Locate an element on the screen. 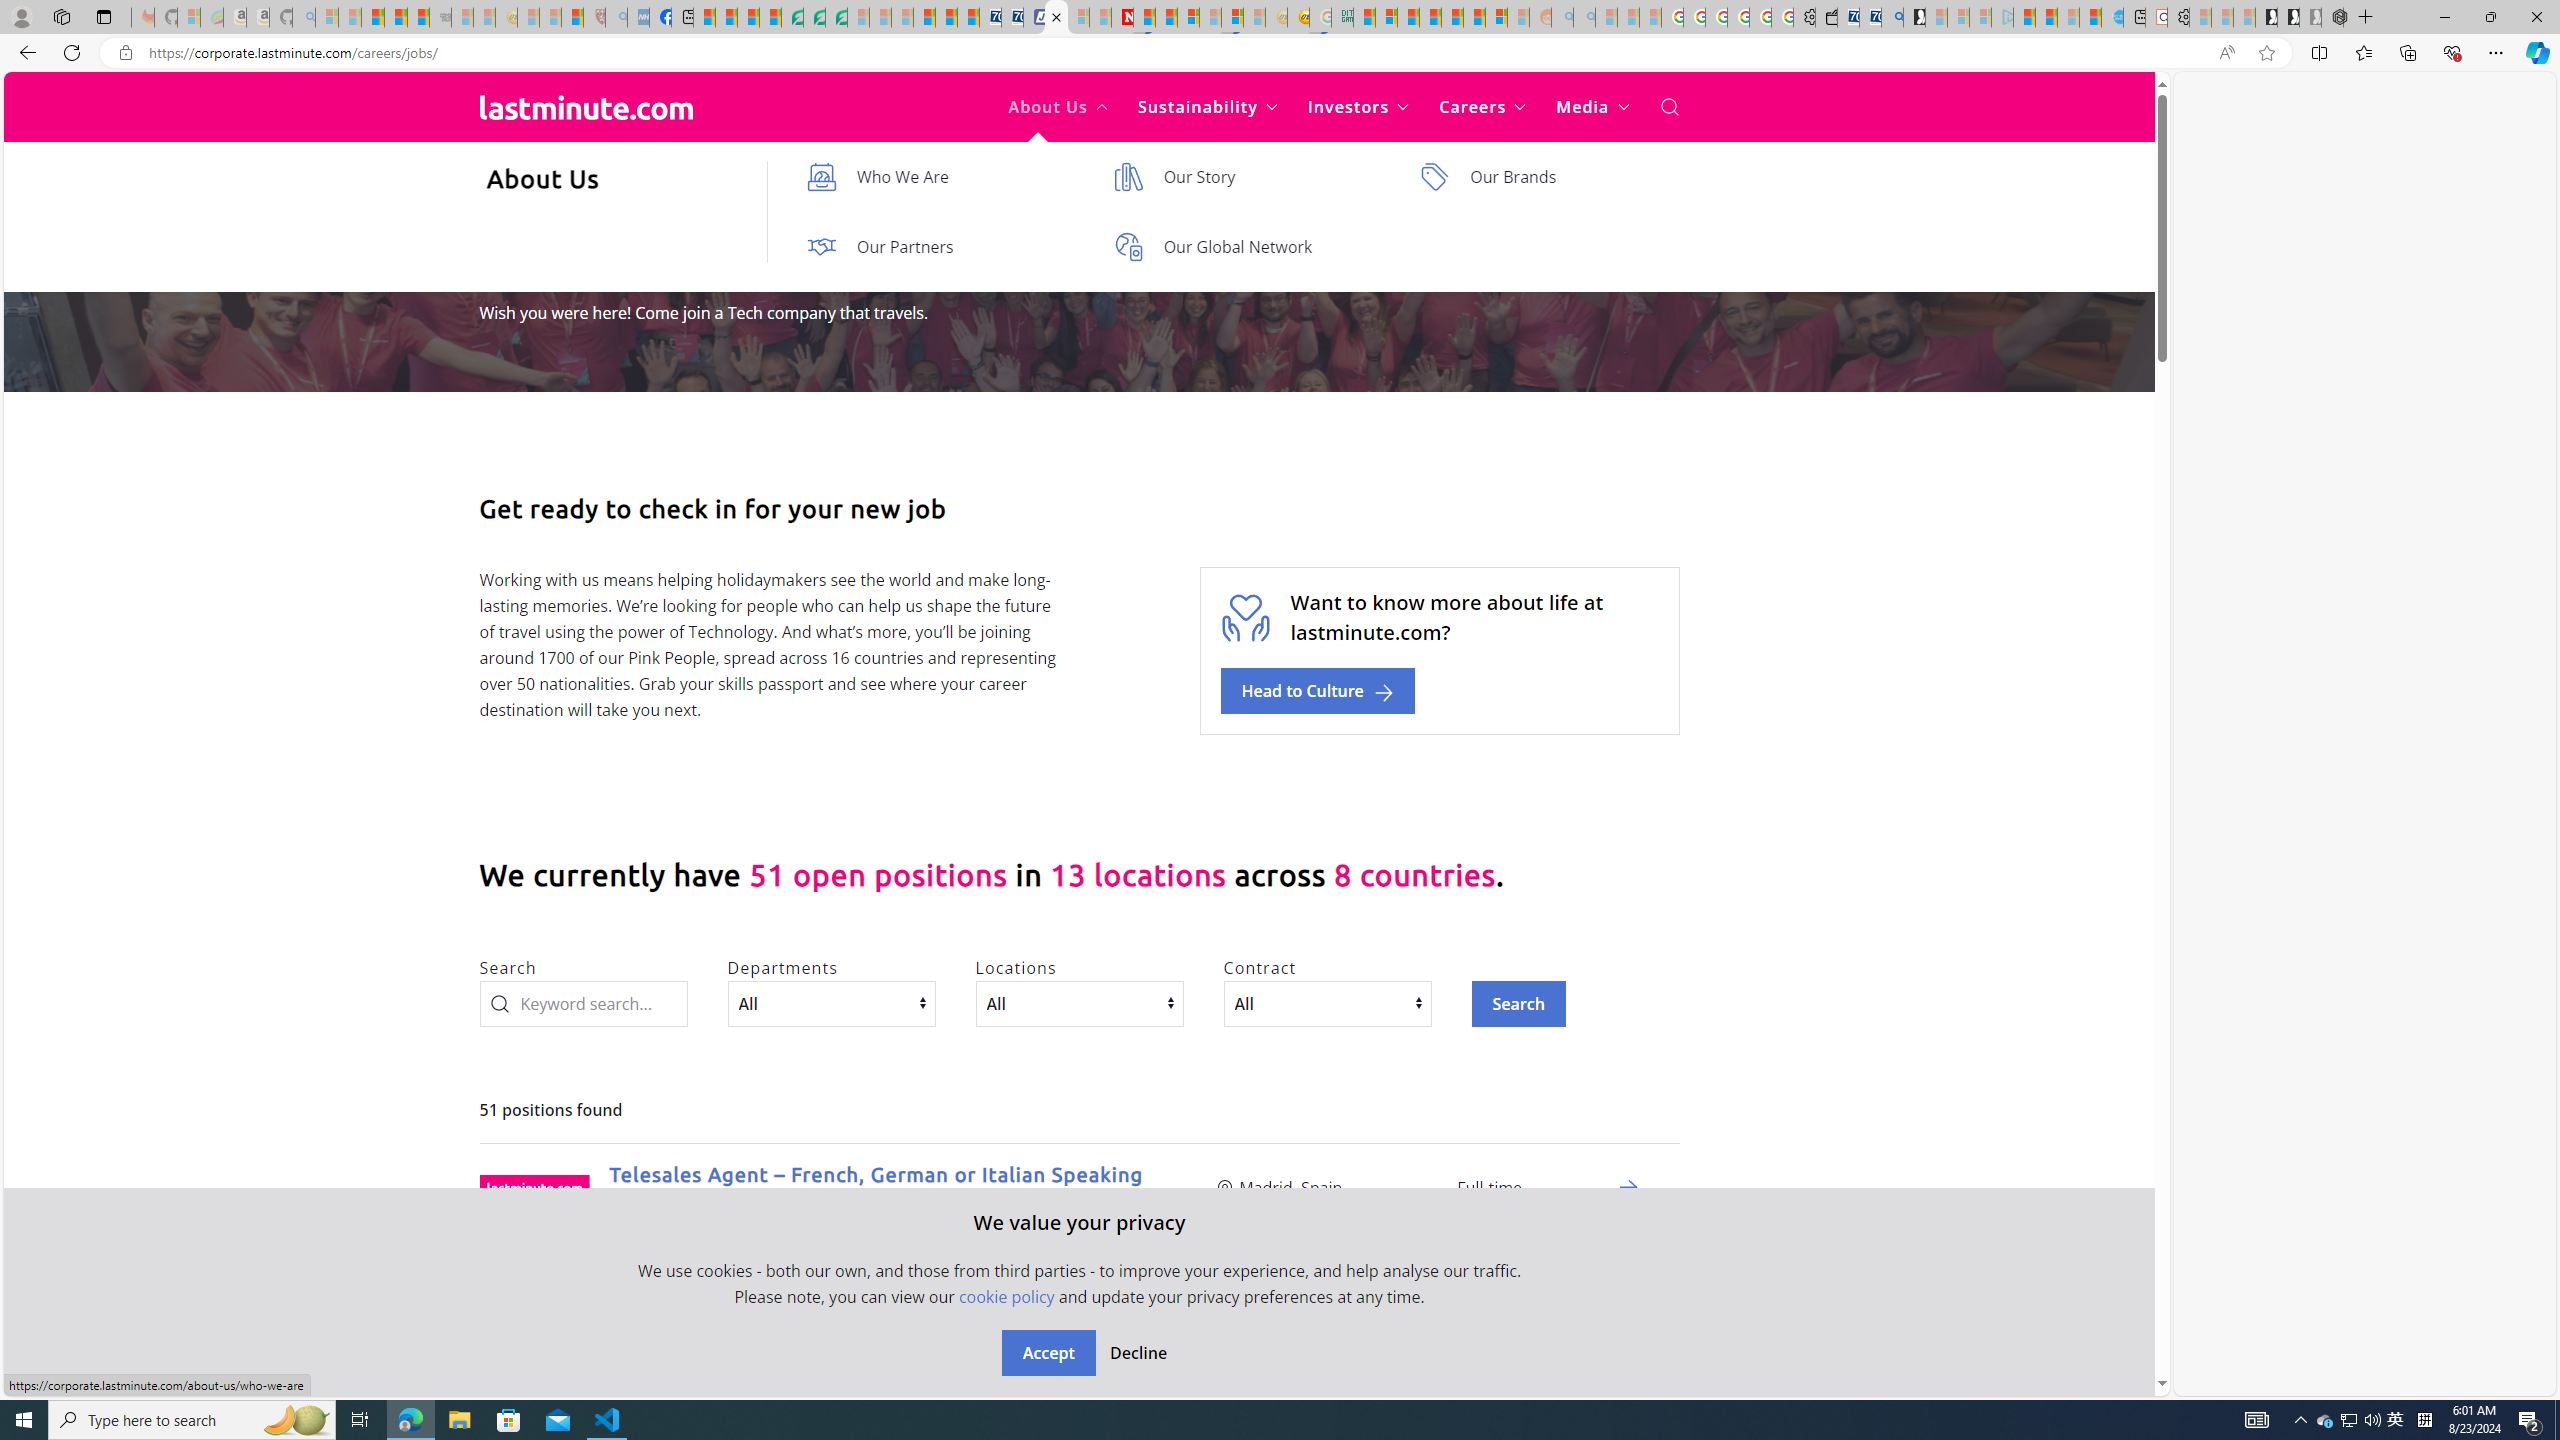  Play Free Online Games | Games from Microsoft Start is located at coordinates (2266, 17).